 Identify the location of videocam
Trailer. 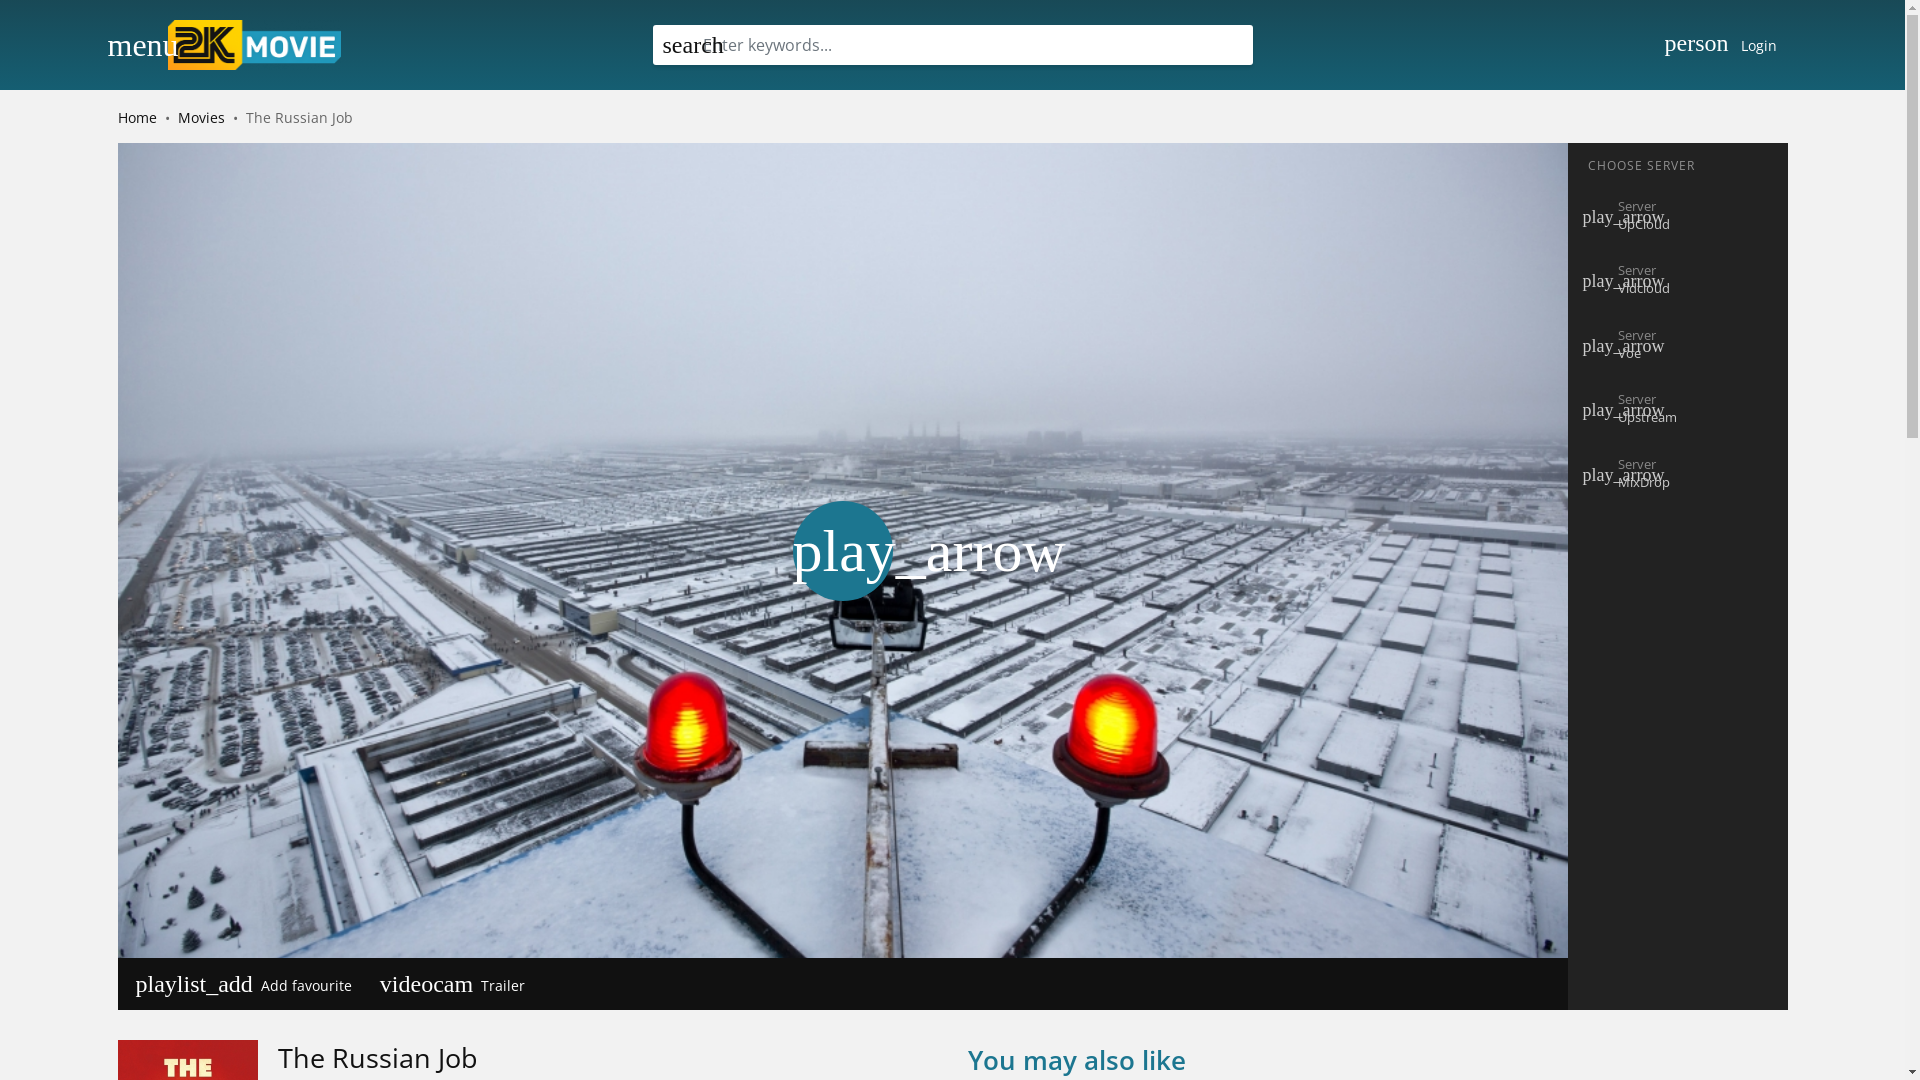
(452, 984).